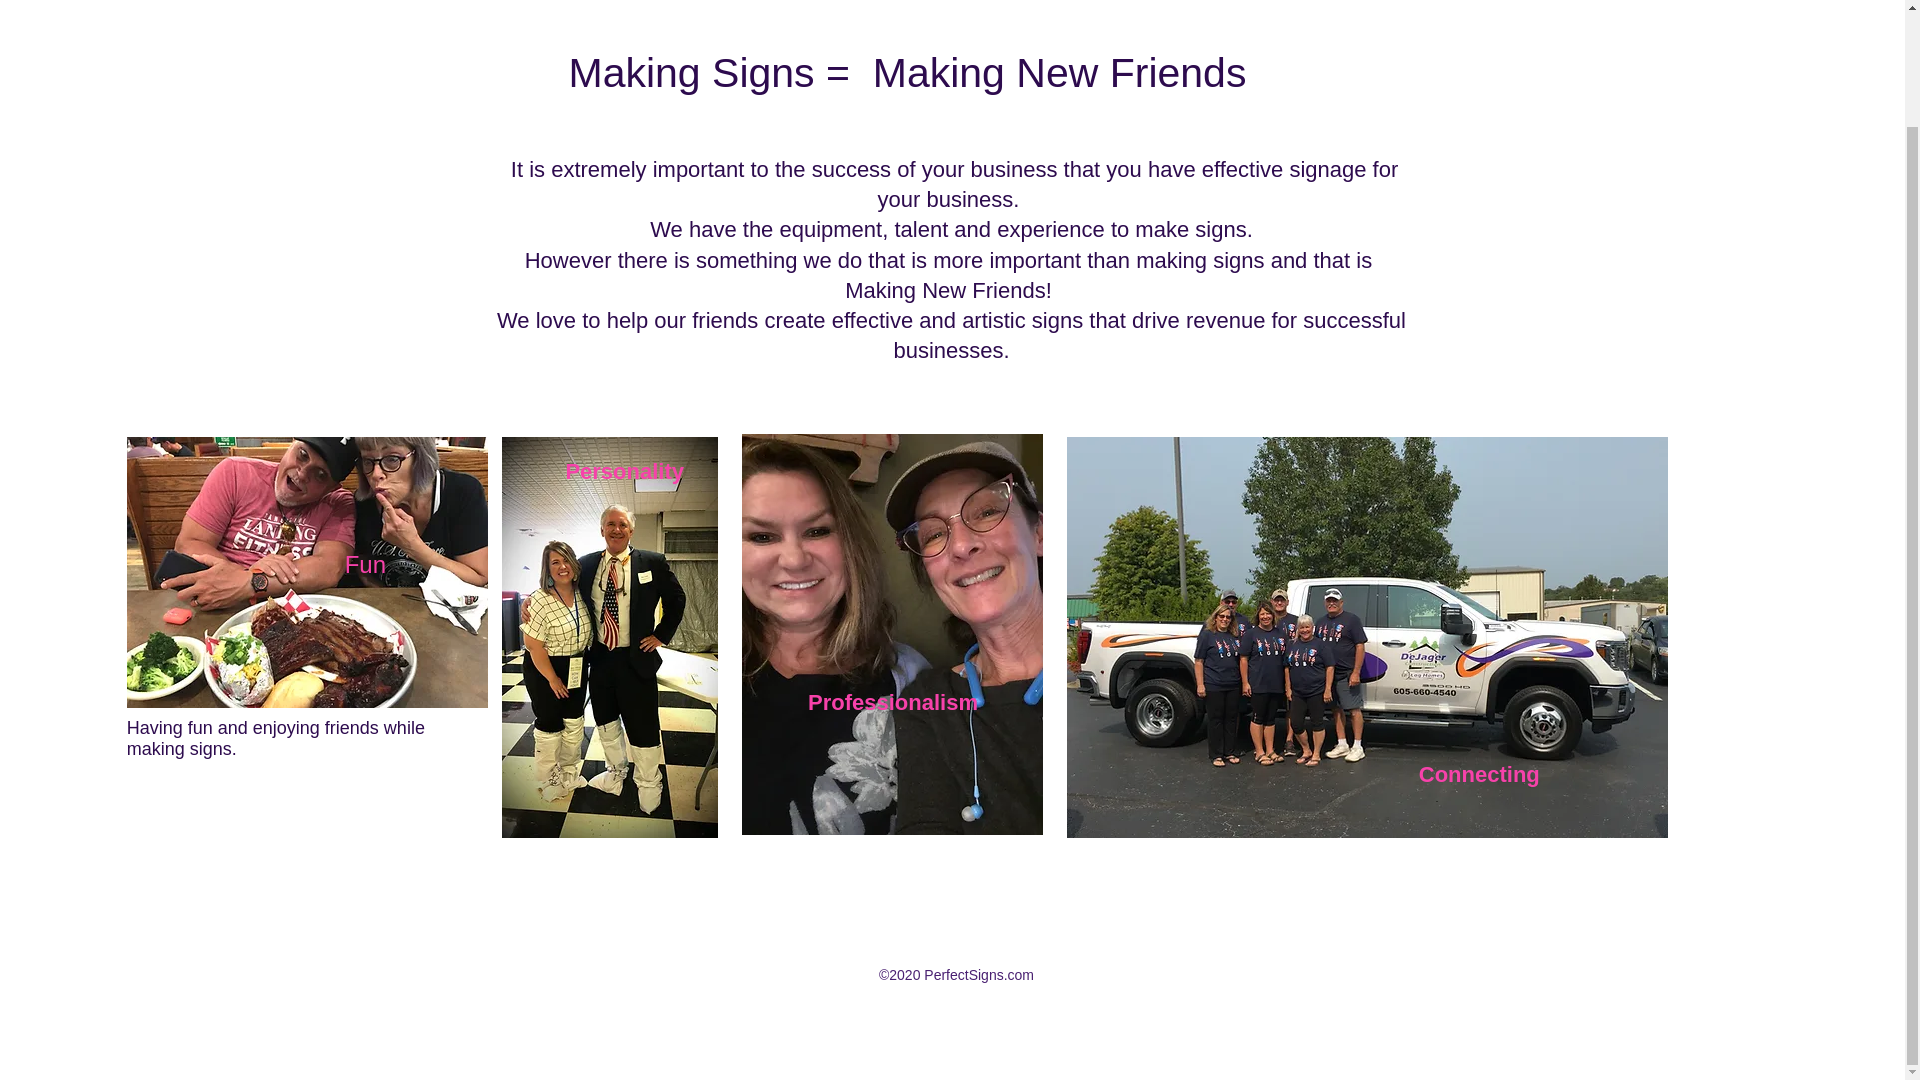 Image resolution: width=1920 pixels, height=1080 pixels. I want to click on Contact Us, so click(1772, 28).